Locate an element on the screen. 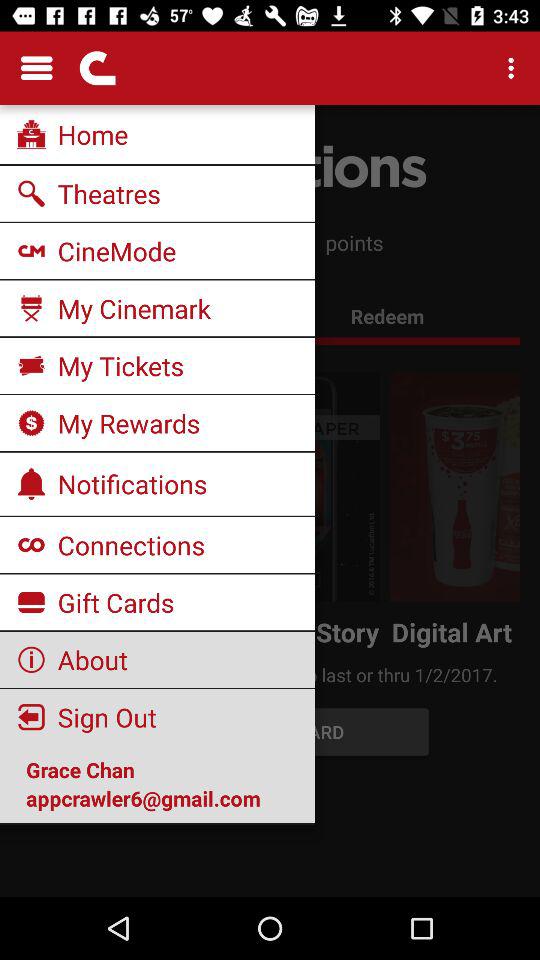 This screenshot has width=540, height=960. select the second icon which is below bell icon is located at coordinates (31, 602).